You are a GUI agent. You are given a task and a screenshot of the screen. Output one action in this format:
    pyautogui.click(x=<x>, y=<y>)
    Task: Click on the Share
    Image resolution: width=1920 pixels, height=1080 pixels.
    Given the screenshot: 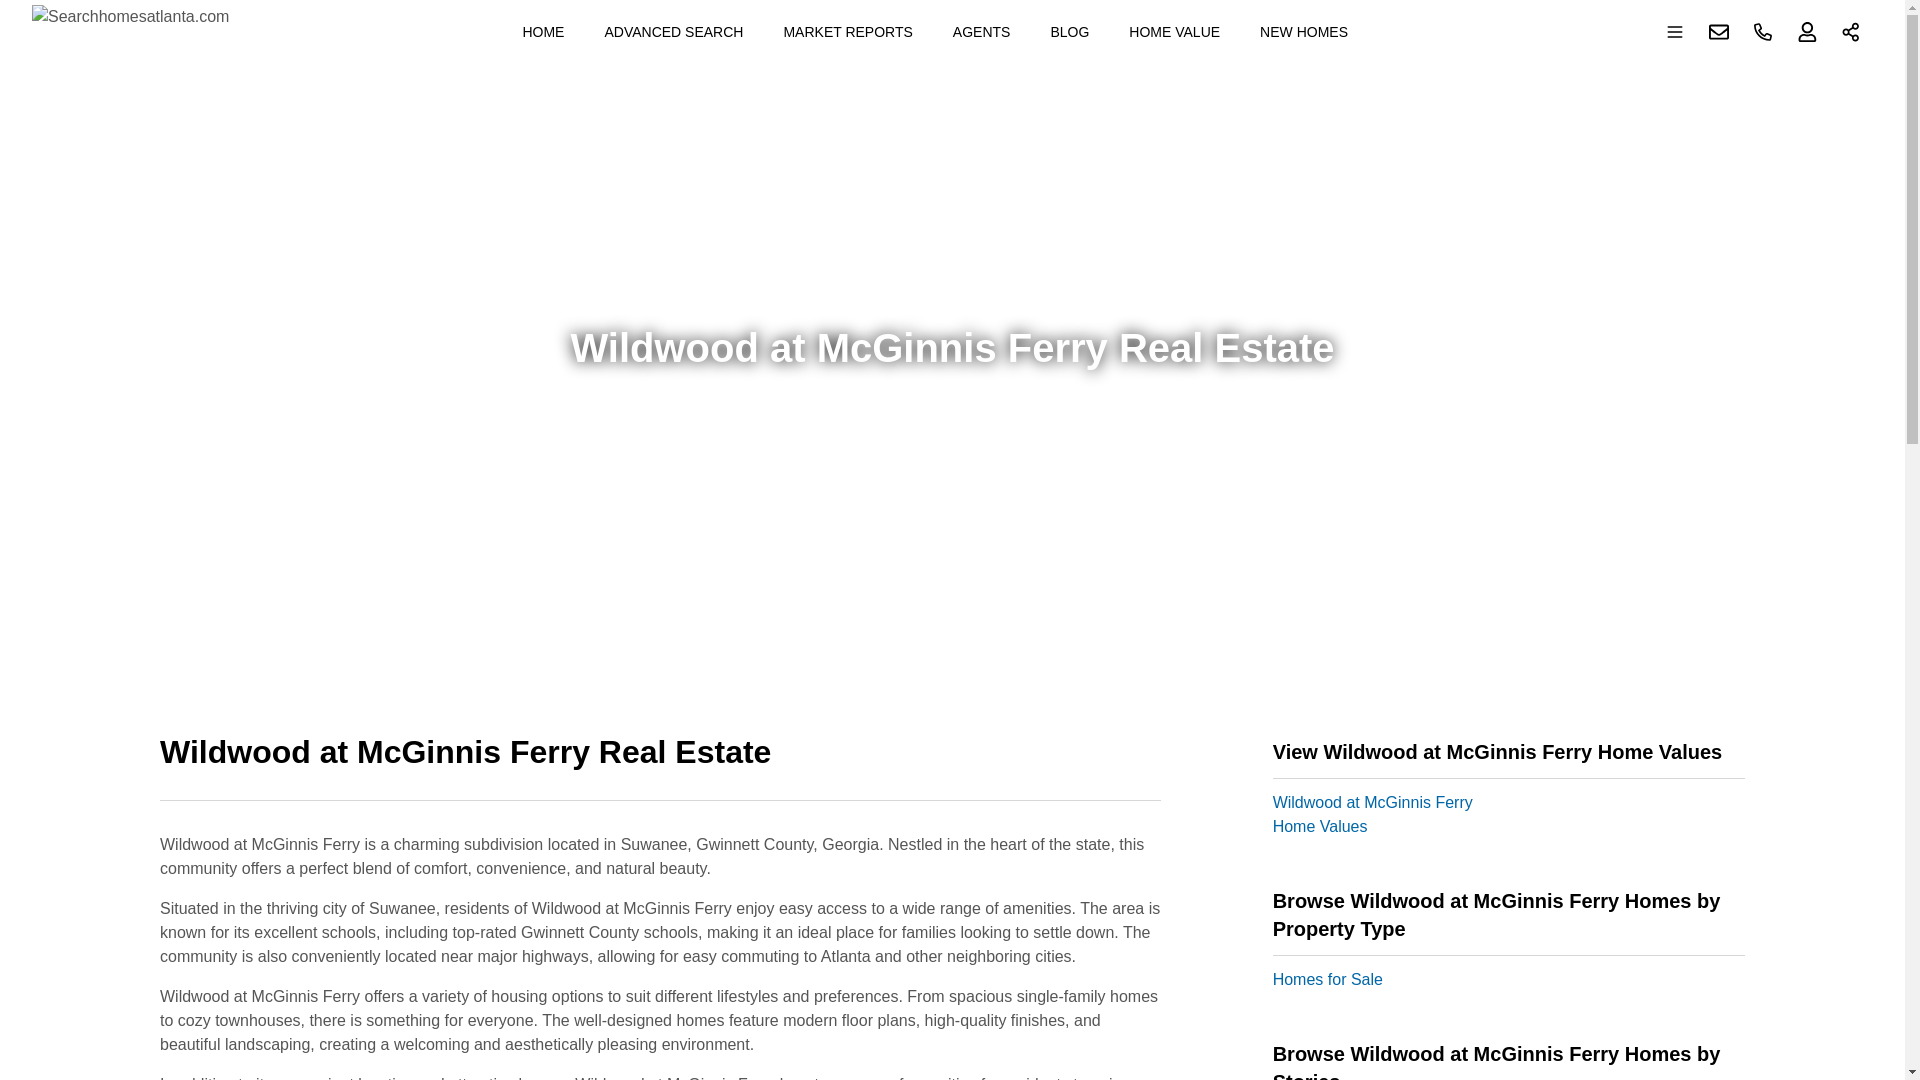 What is the action you would take?
    pyautogui.click(x=1851, y=32)
    